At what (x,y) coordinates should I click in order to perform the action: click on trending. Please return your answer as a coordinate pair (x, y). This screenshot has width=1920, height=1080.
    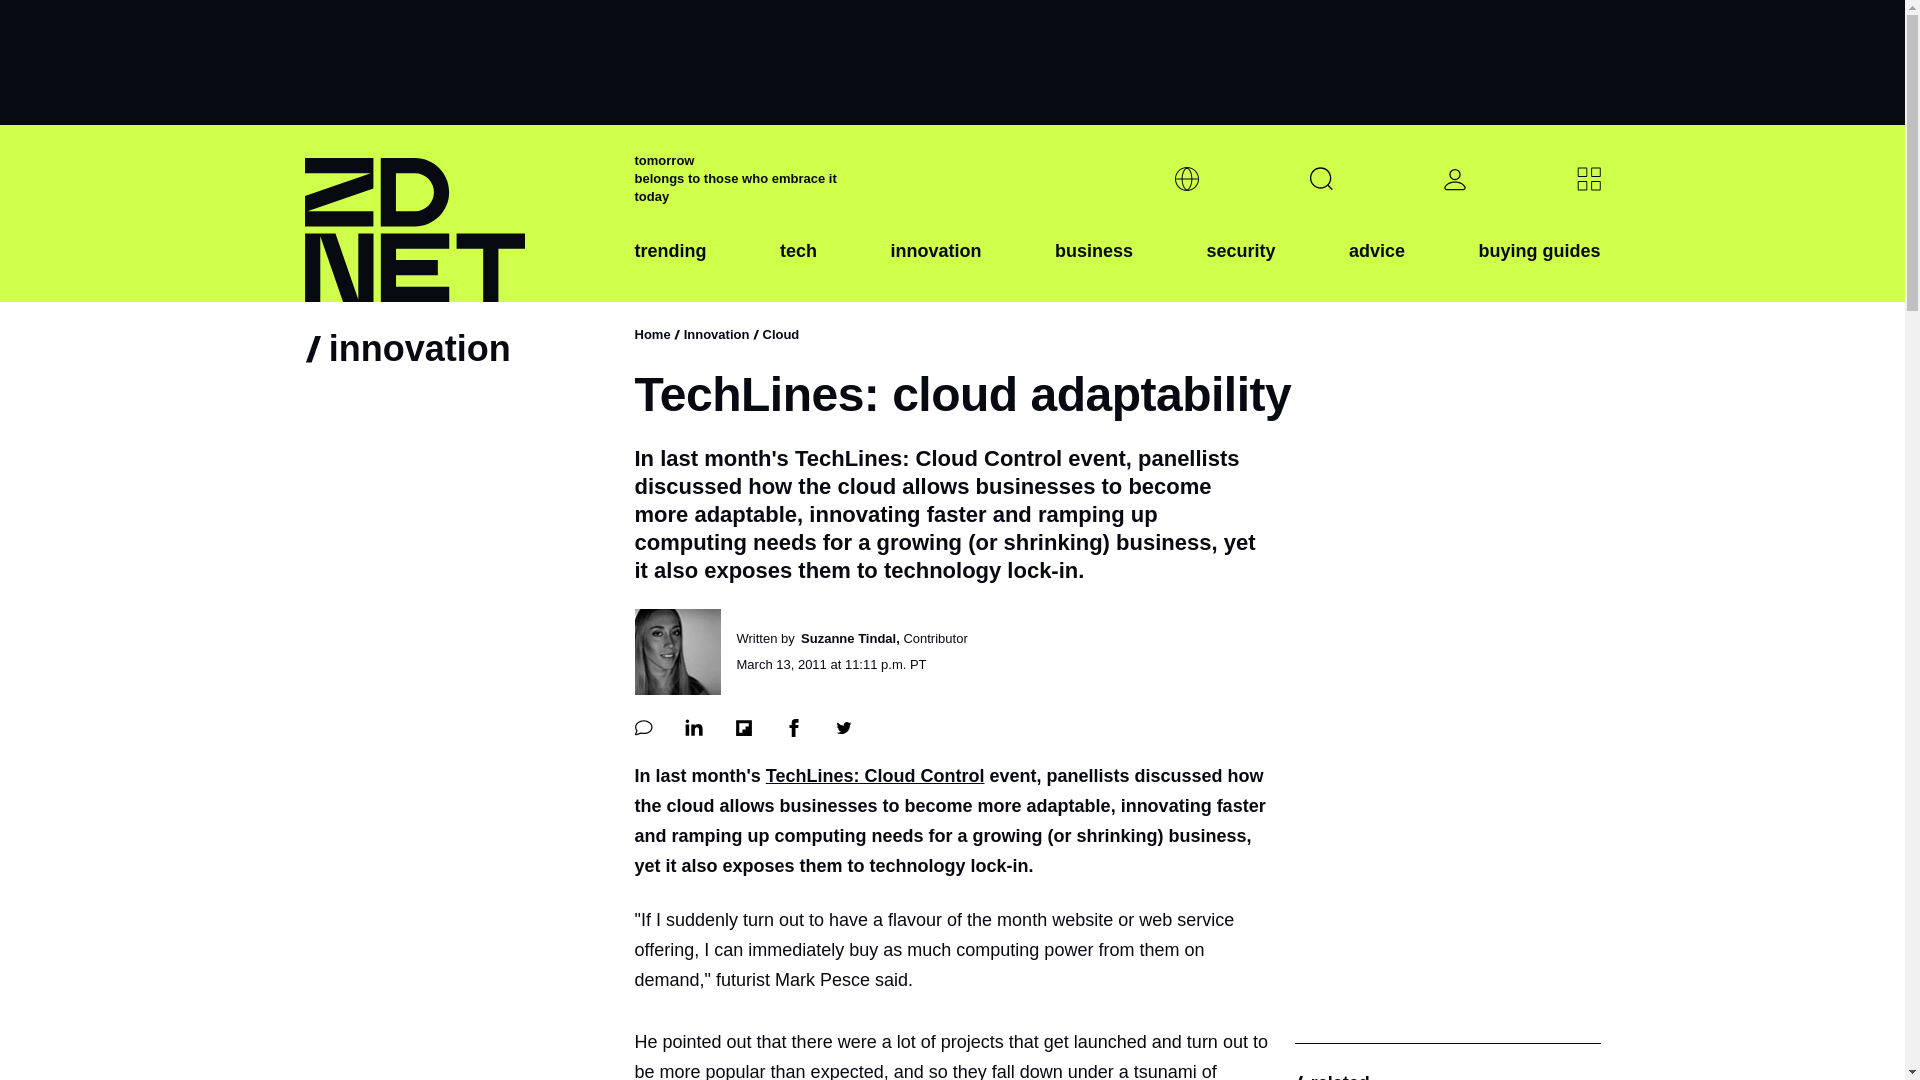
    Looking at the image, I should click on (670, 267).